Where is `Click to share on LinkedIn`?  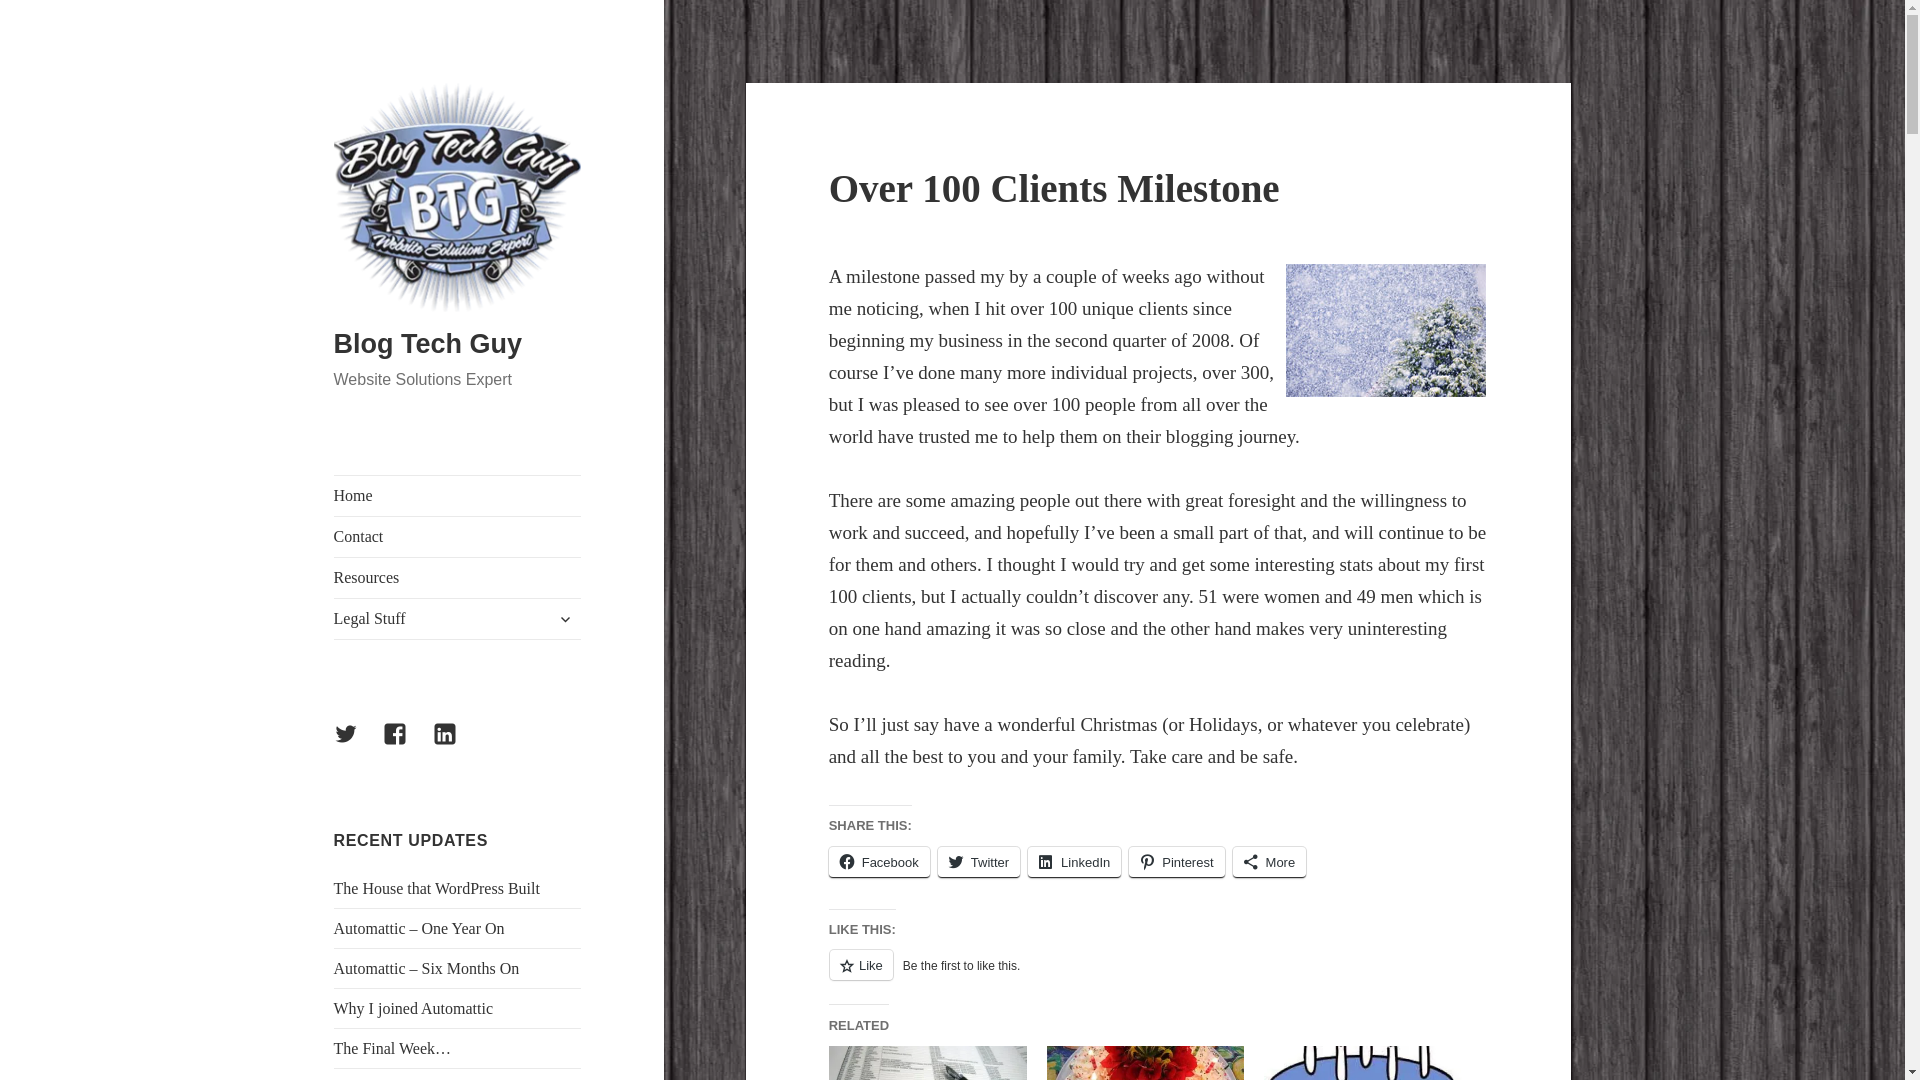 Click to share on LinkedIn is located at coordinates (1074, 862).